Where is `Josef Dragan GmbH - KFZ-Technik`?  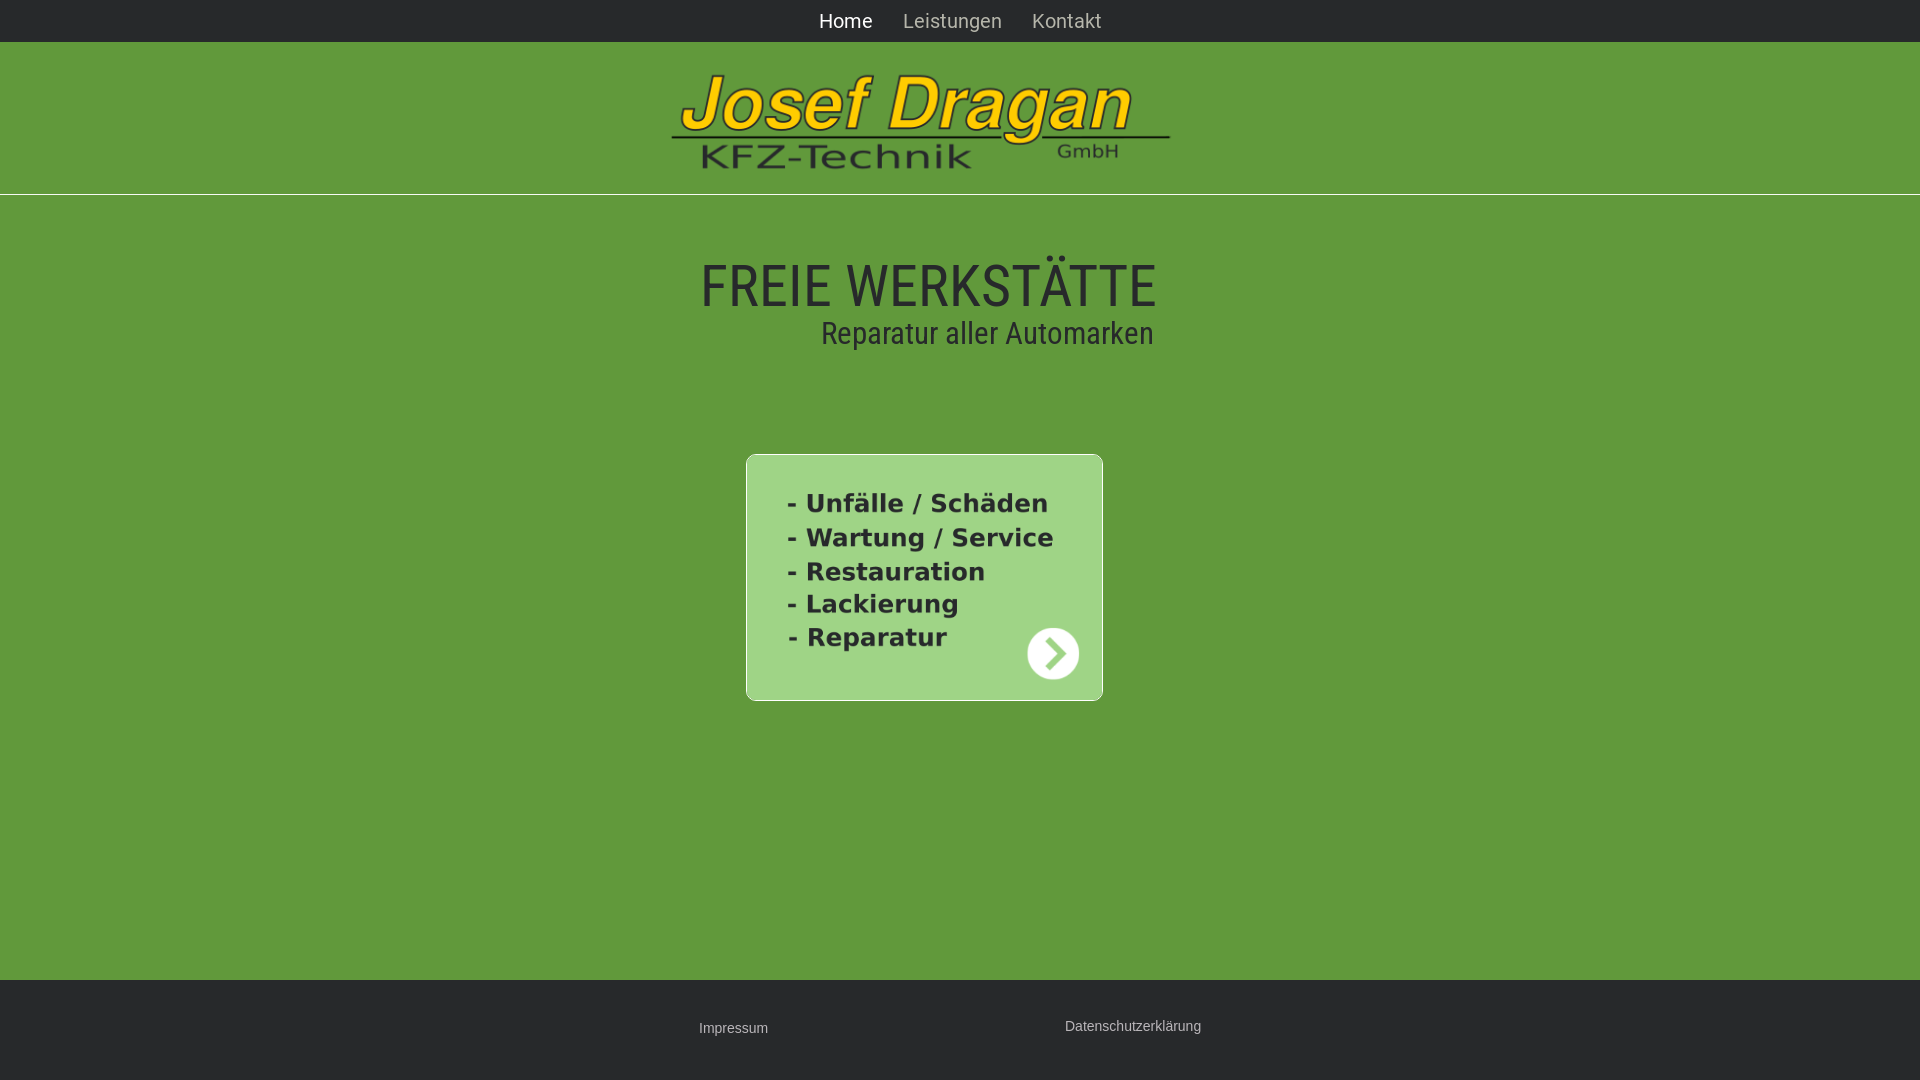
Josef Dragan GmbH - KFZ-Technik is located at coordinates (917, 124).